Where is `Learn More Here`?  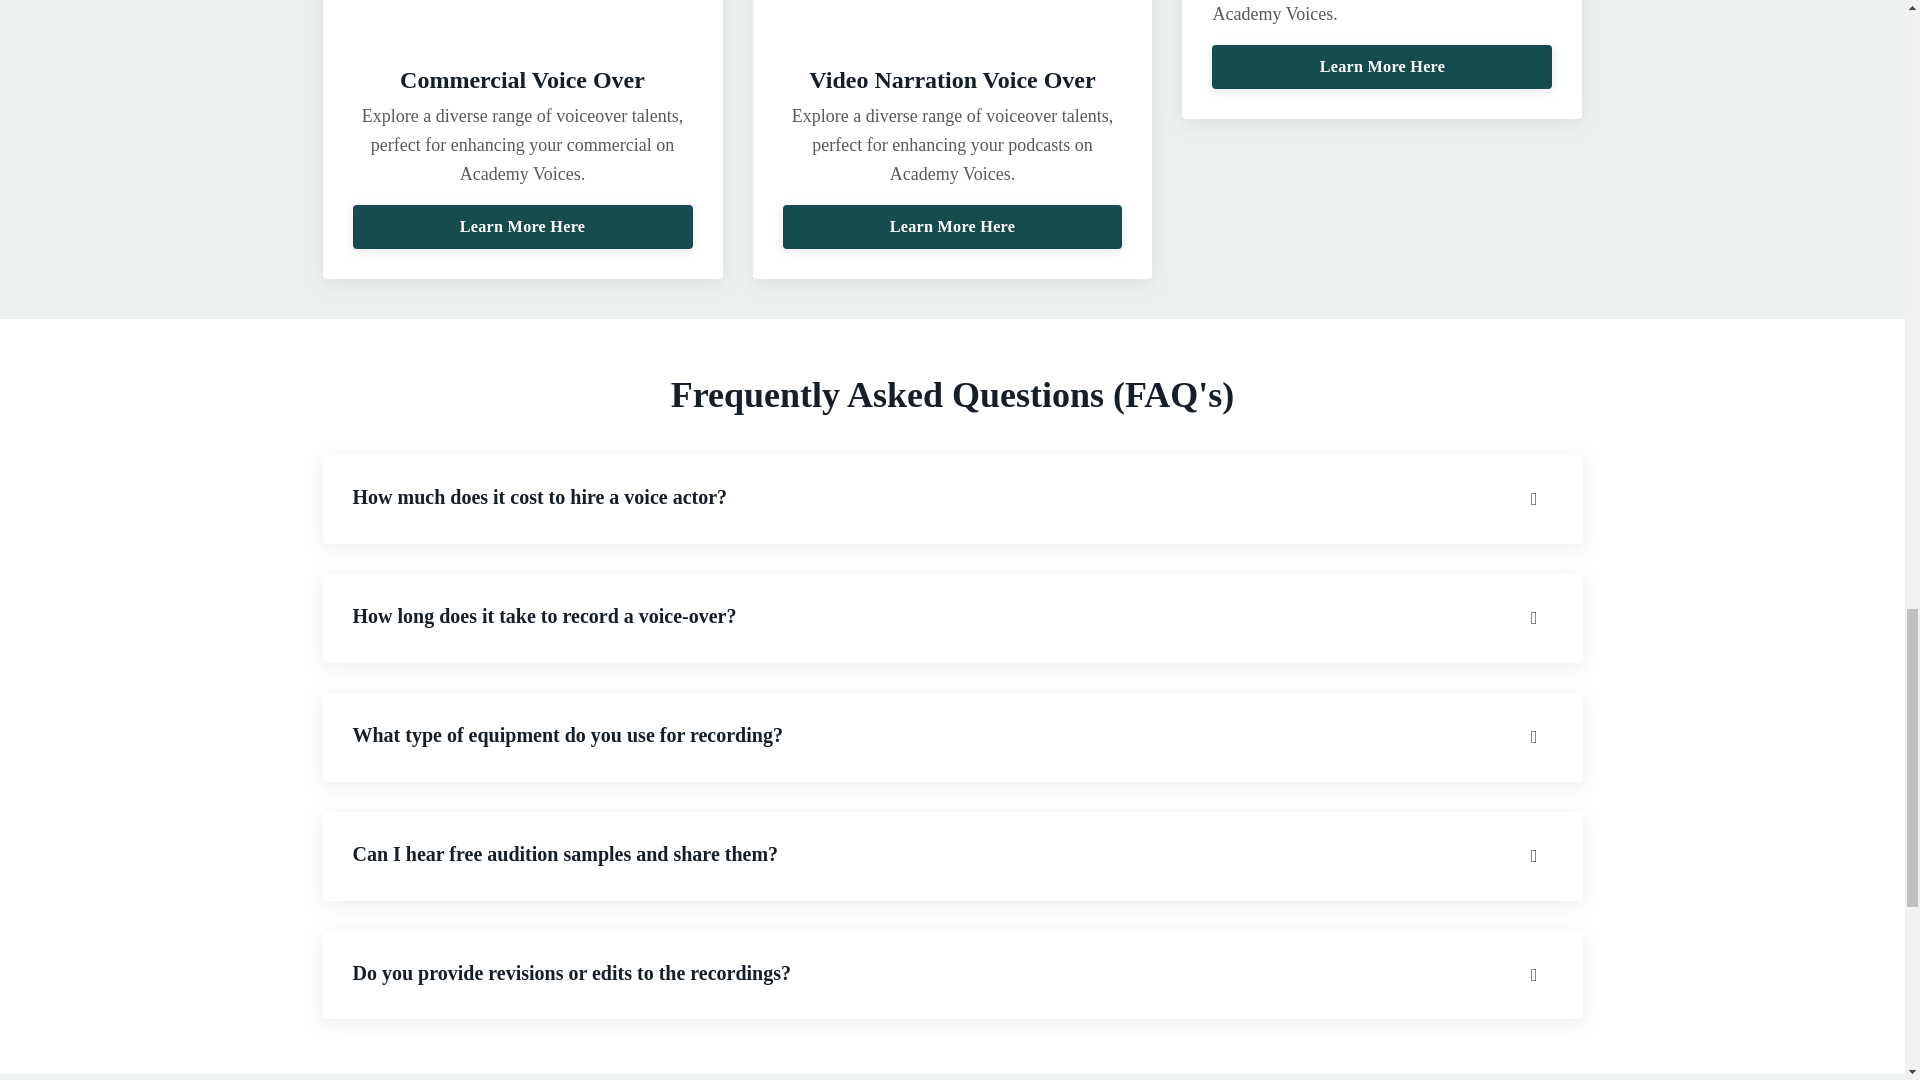
Learn More Here is located at coordinates (951, 227).